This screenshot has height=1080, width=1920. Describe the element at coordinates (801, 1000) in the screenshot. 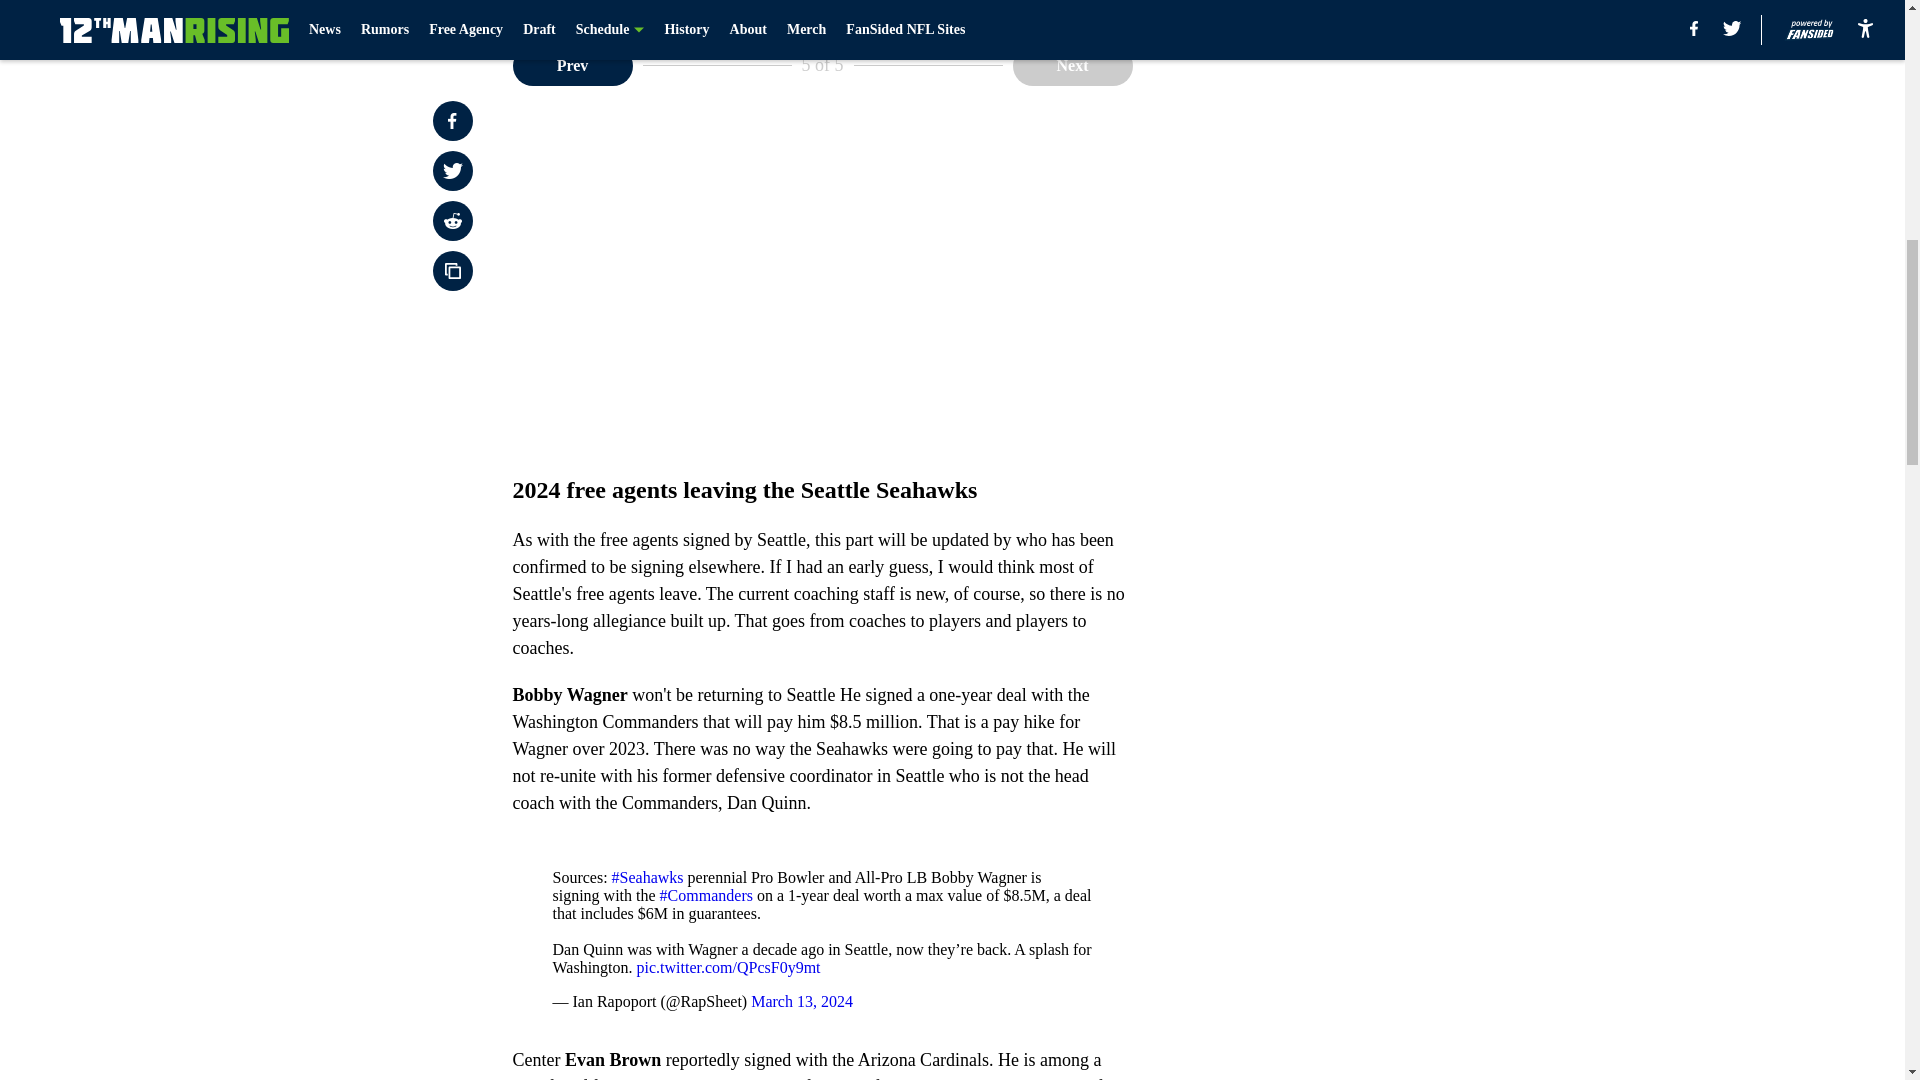

I see `March 13, 2024` at that location.